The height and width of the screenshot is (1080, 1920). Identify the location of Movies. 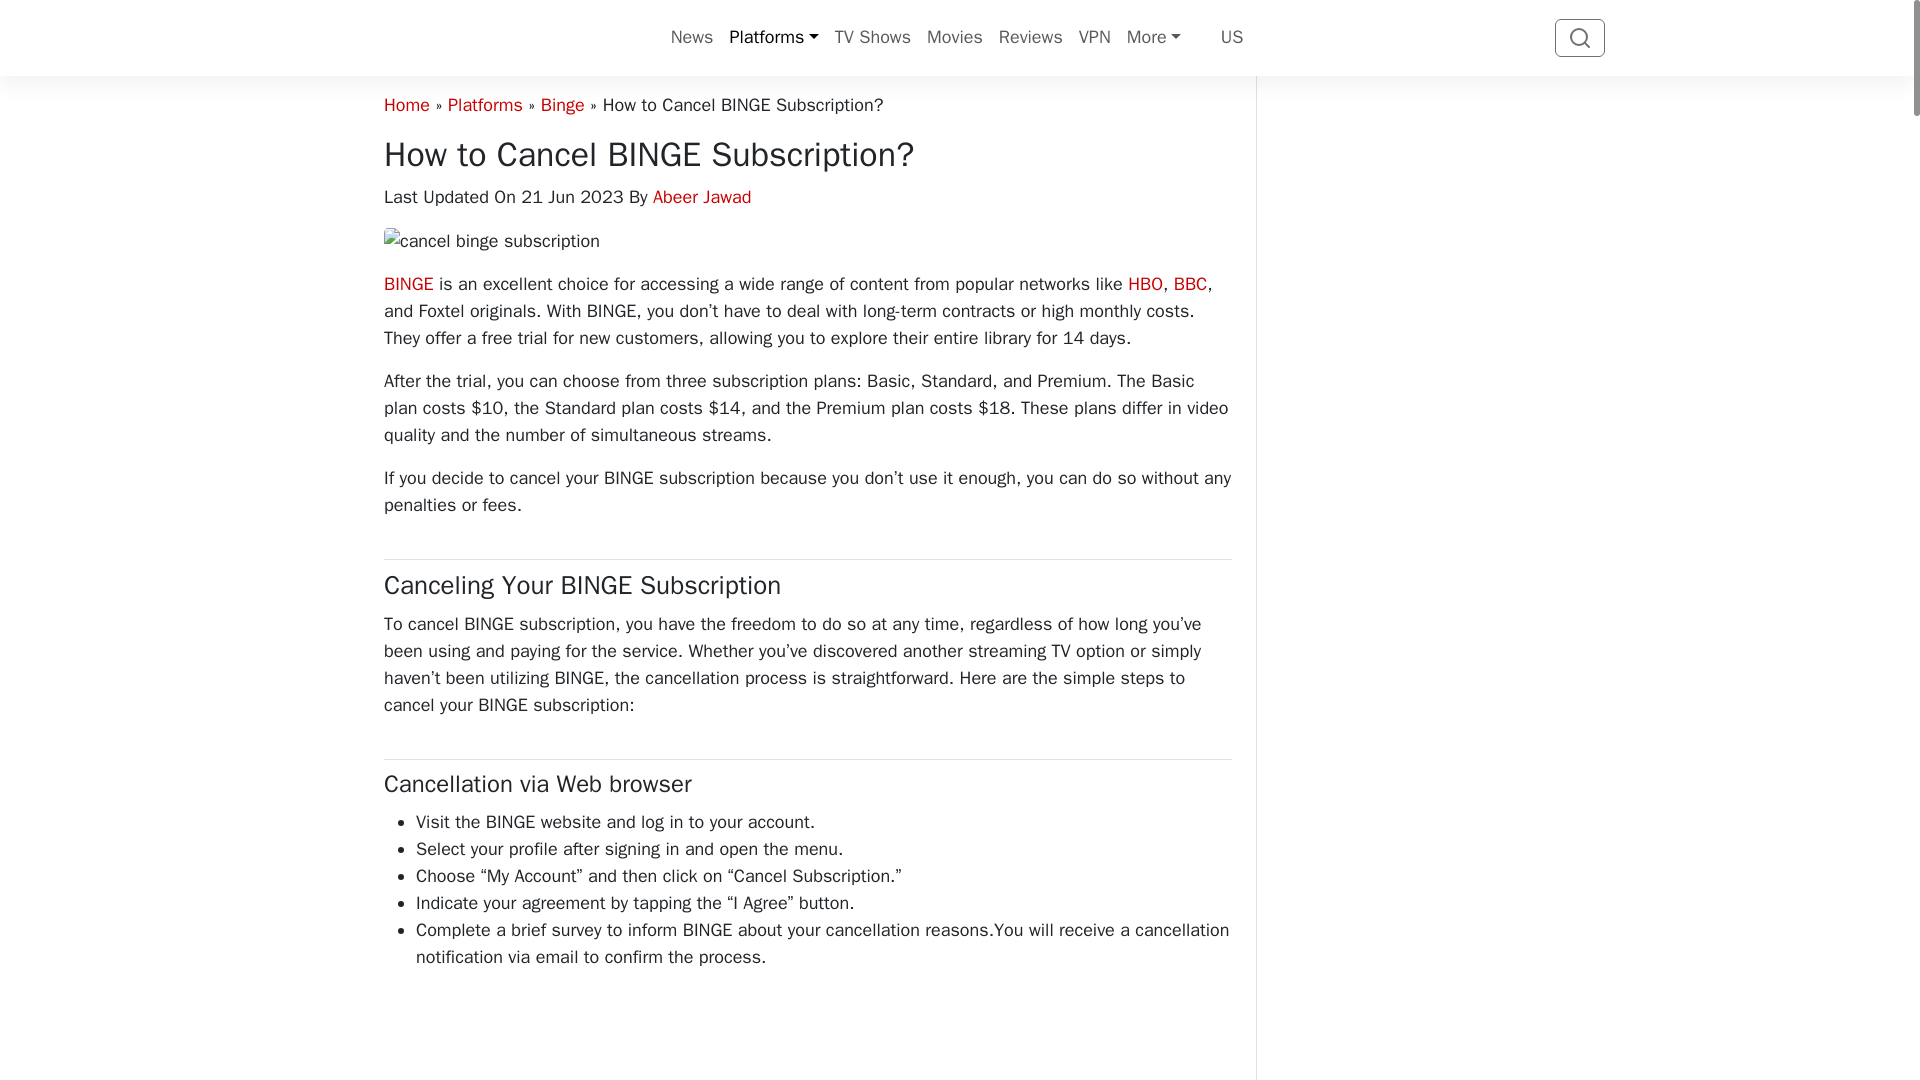
(954, 38).